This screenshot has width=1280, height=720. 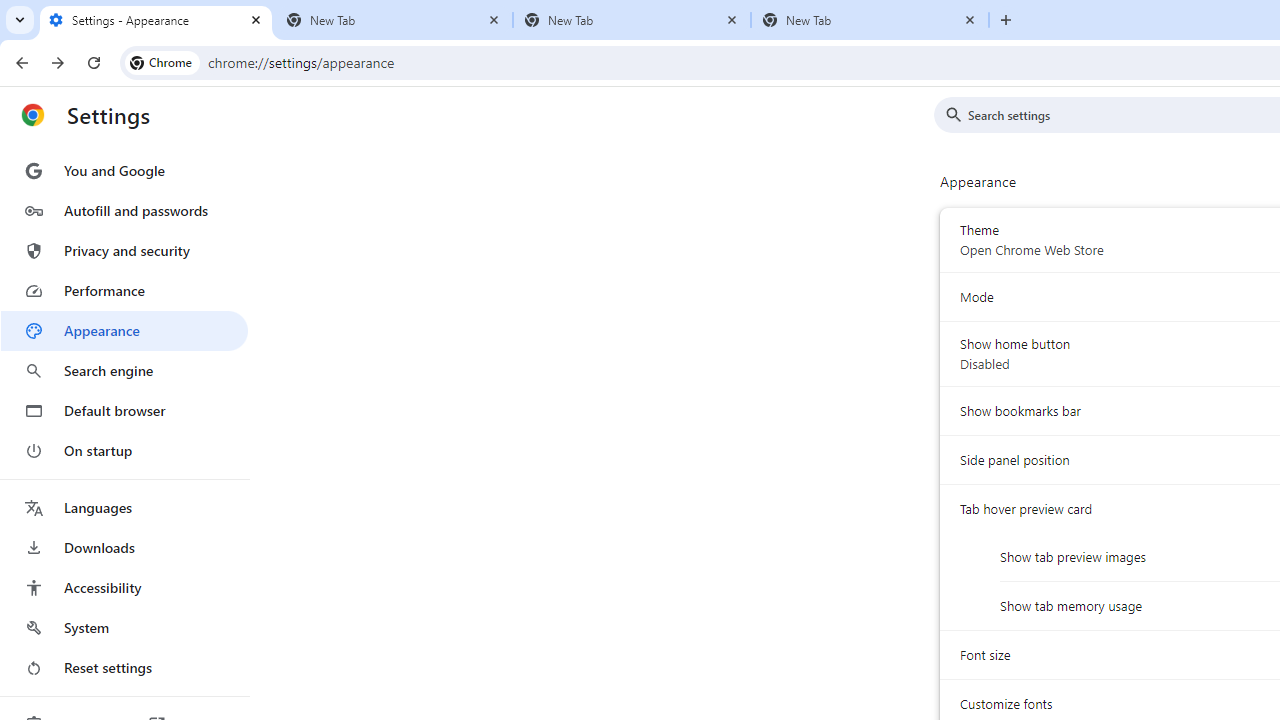 I want to click on Languages, so click(x=124, y=508).